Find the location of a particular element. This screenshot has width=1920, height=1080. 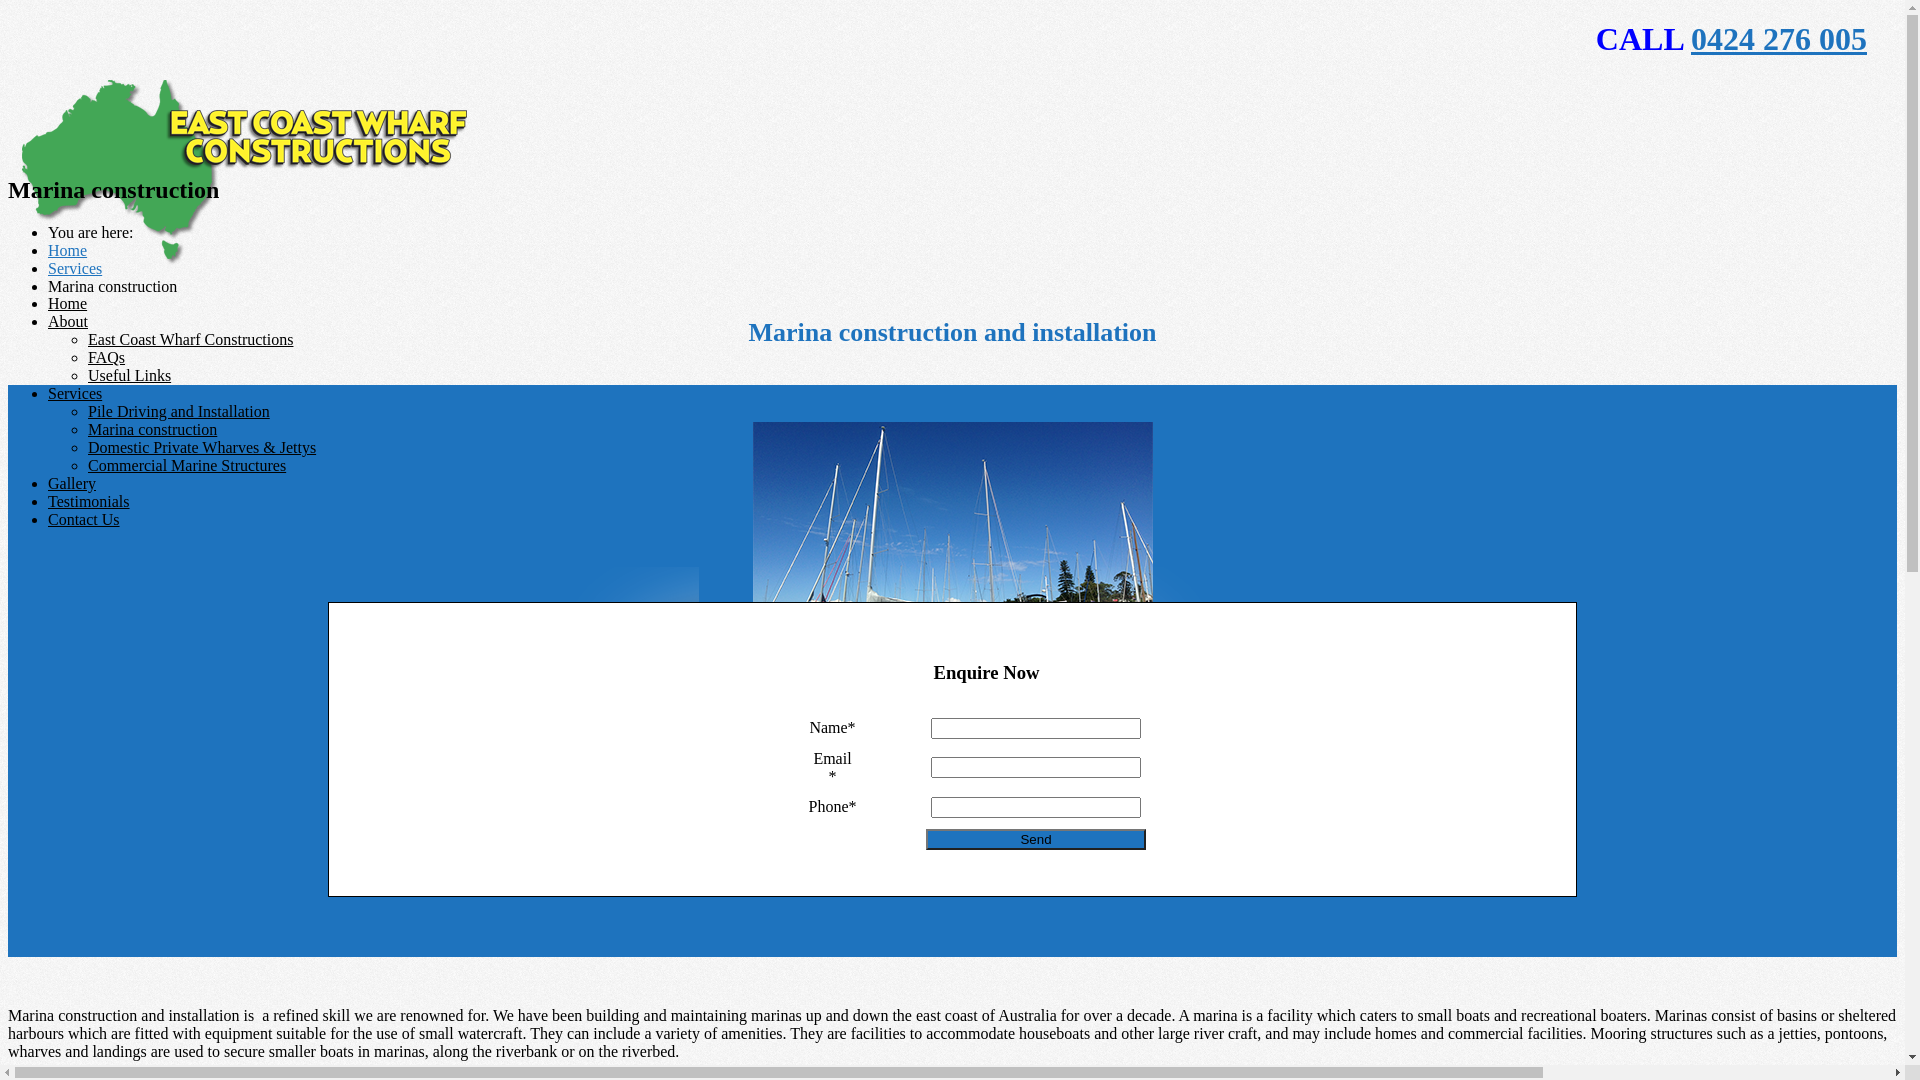

Domestic Private Wharves & Jettys is located at coordinates (202, 448).